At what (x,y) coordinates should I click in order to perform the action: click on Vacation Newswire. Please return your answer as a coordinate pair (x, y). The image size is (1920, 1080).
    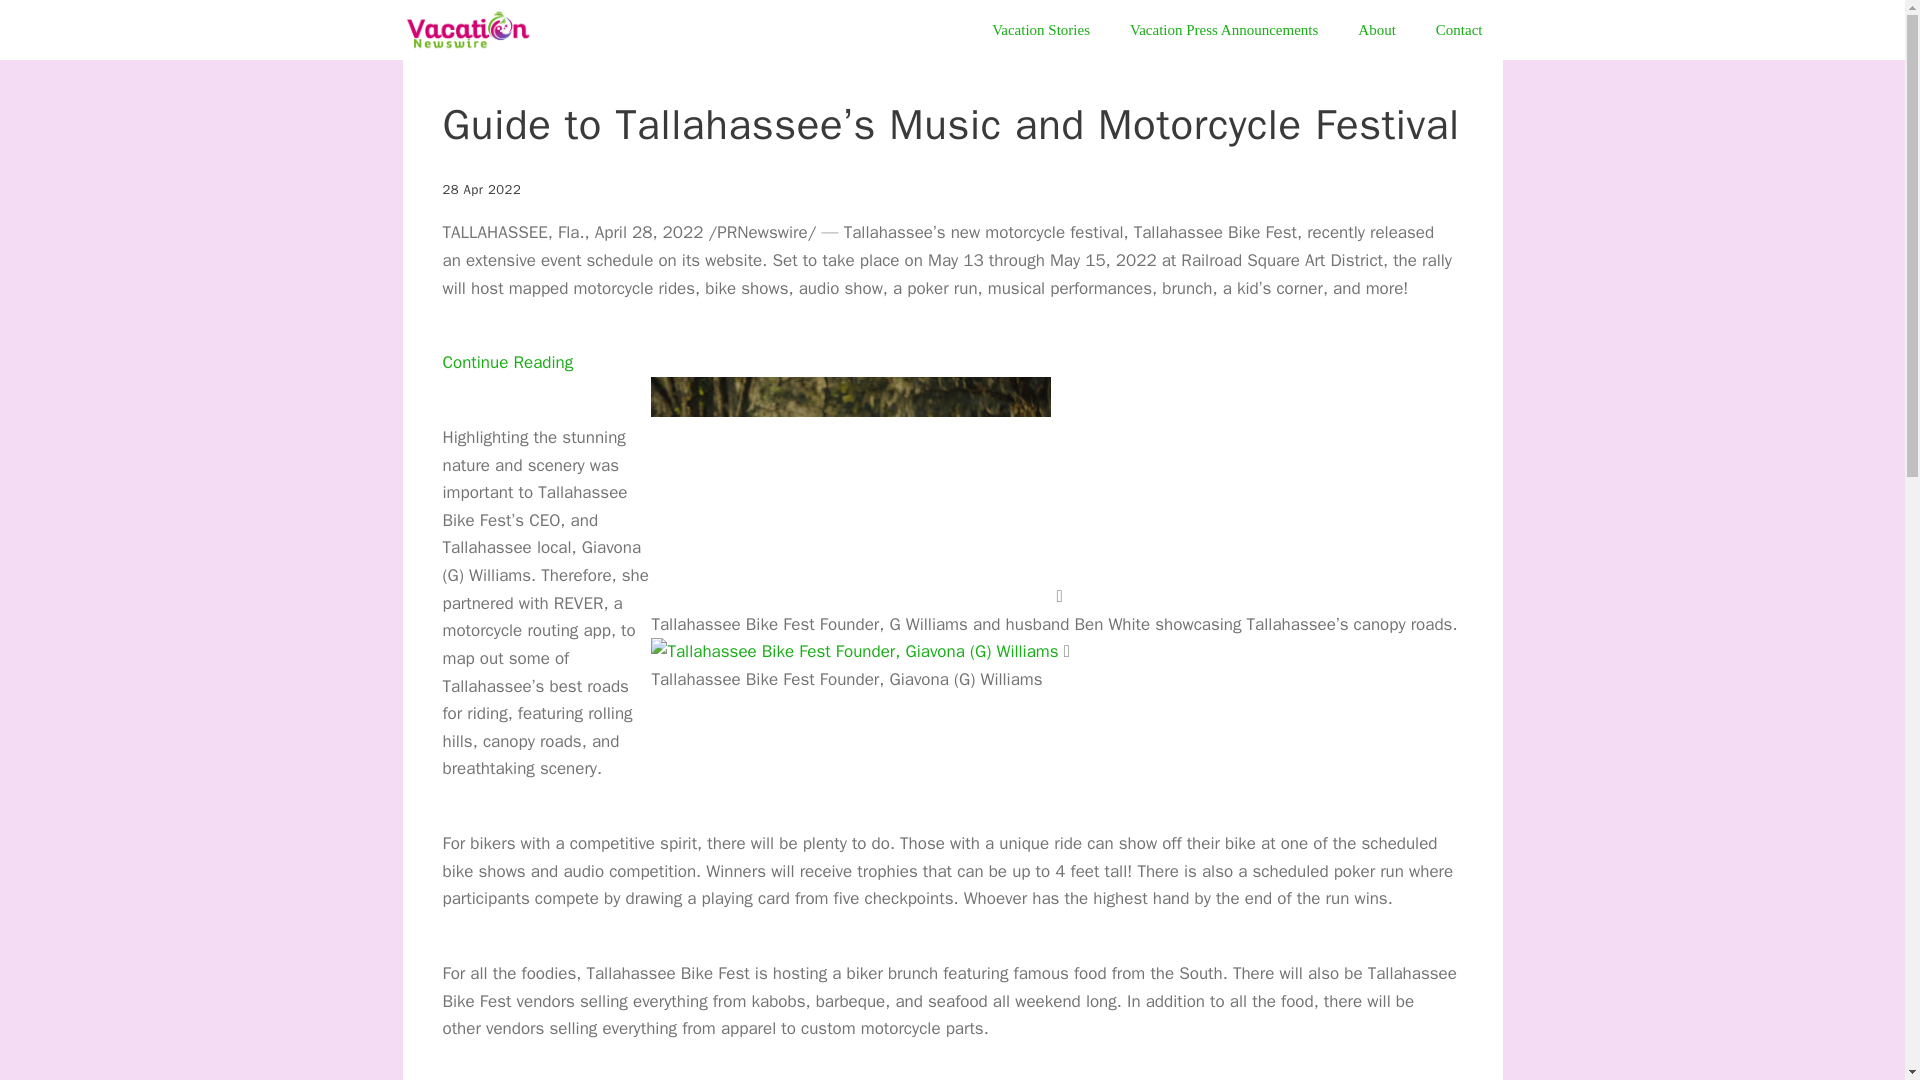
    Looking at the image, I should click on (466, 30).